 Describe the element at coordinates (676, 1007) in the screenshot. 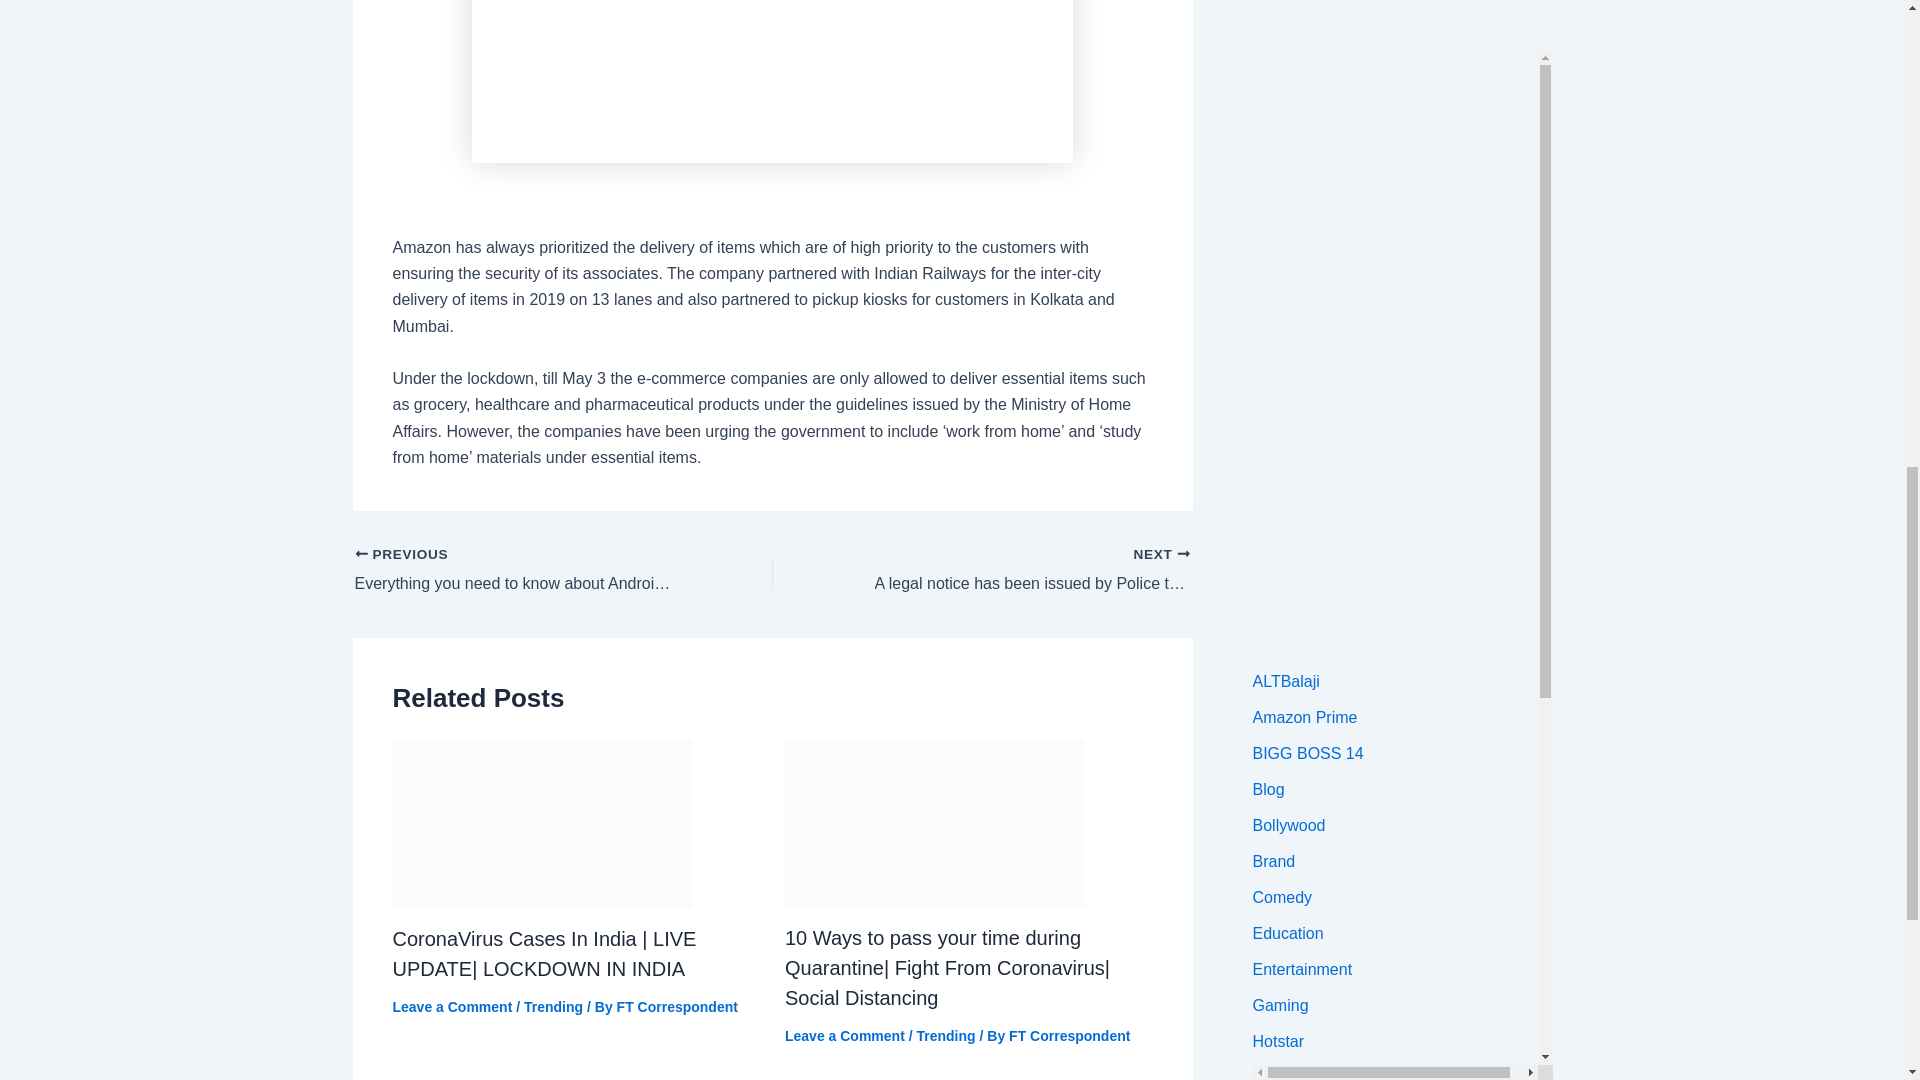

I see `FT Correspondent` at that location.